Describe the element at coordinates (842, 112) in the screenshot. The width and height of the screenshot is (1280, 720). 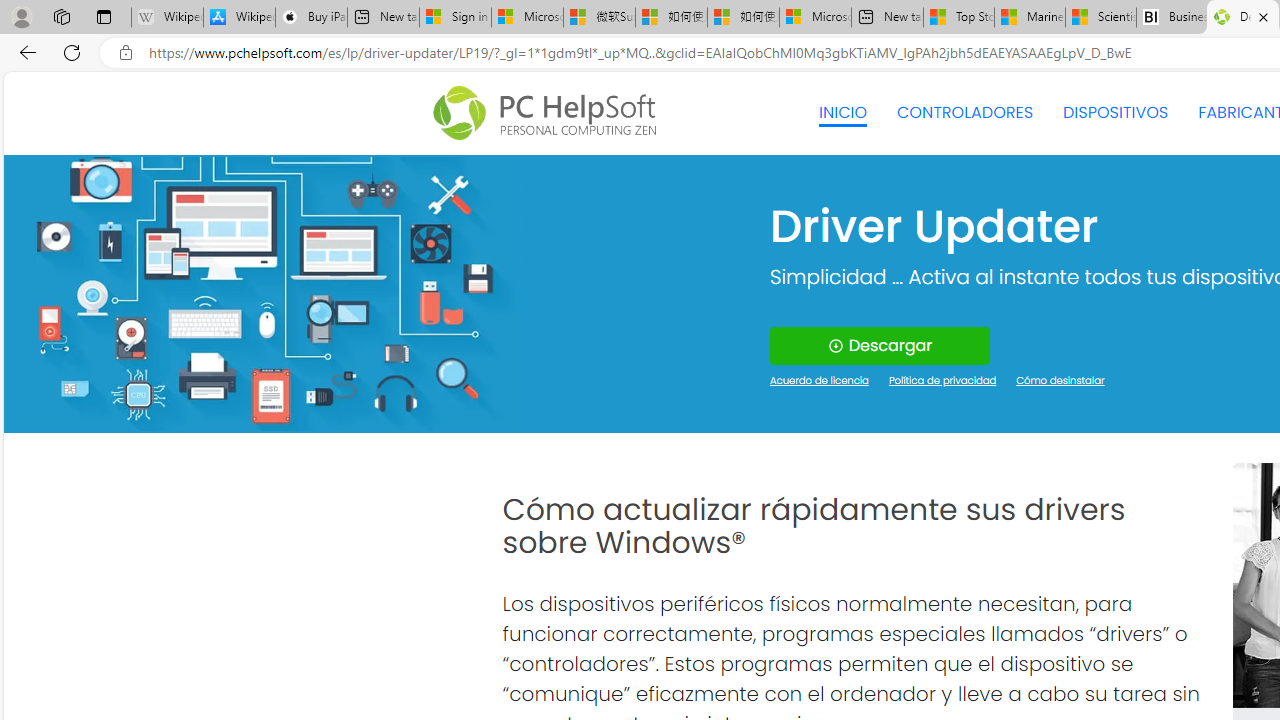
I see `INICIO` at that location.